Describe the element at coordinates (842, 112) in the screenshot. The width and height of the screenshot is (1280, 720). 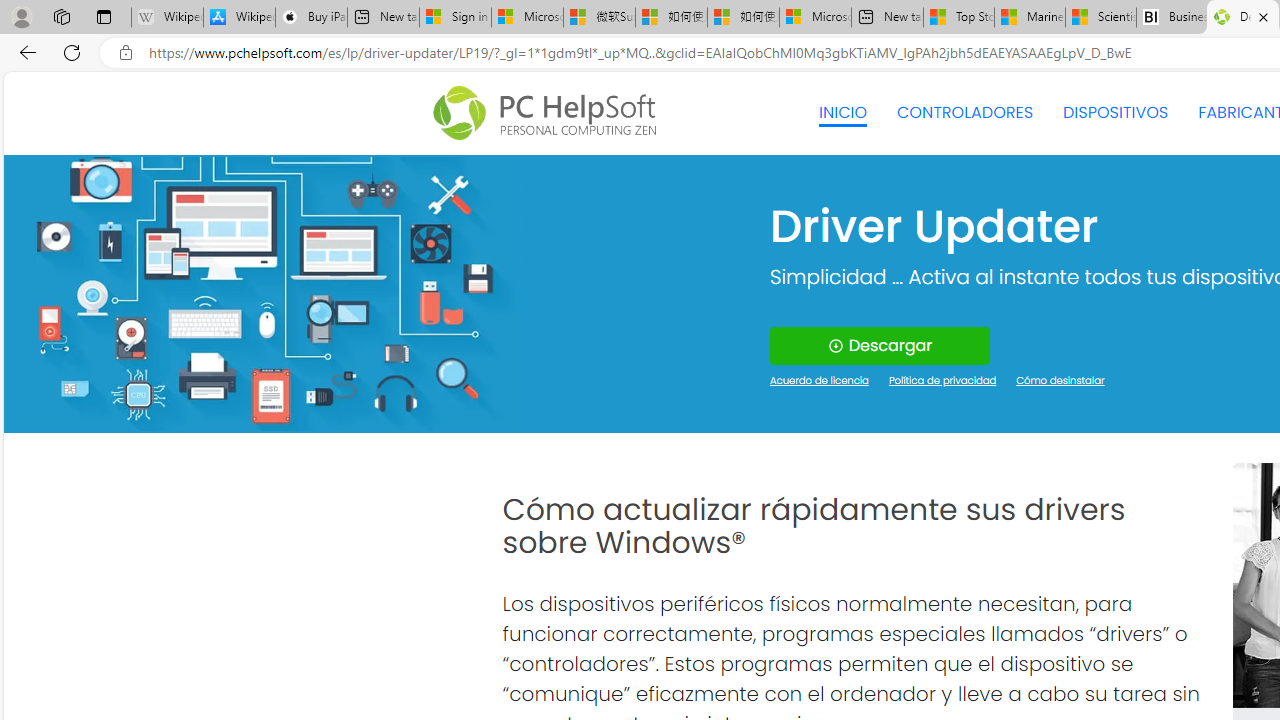
I see `INICIO` at that location.